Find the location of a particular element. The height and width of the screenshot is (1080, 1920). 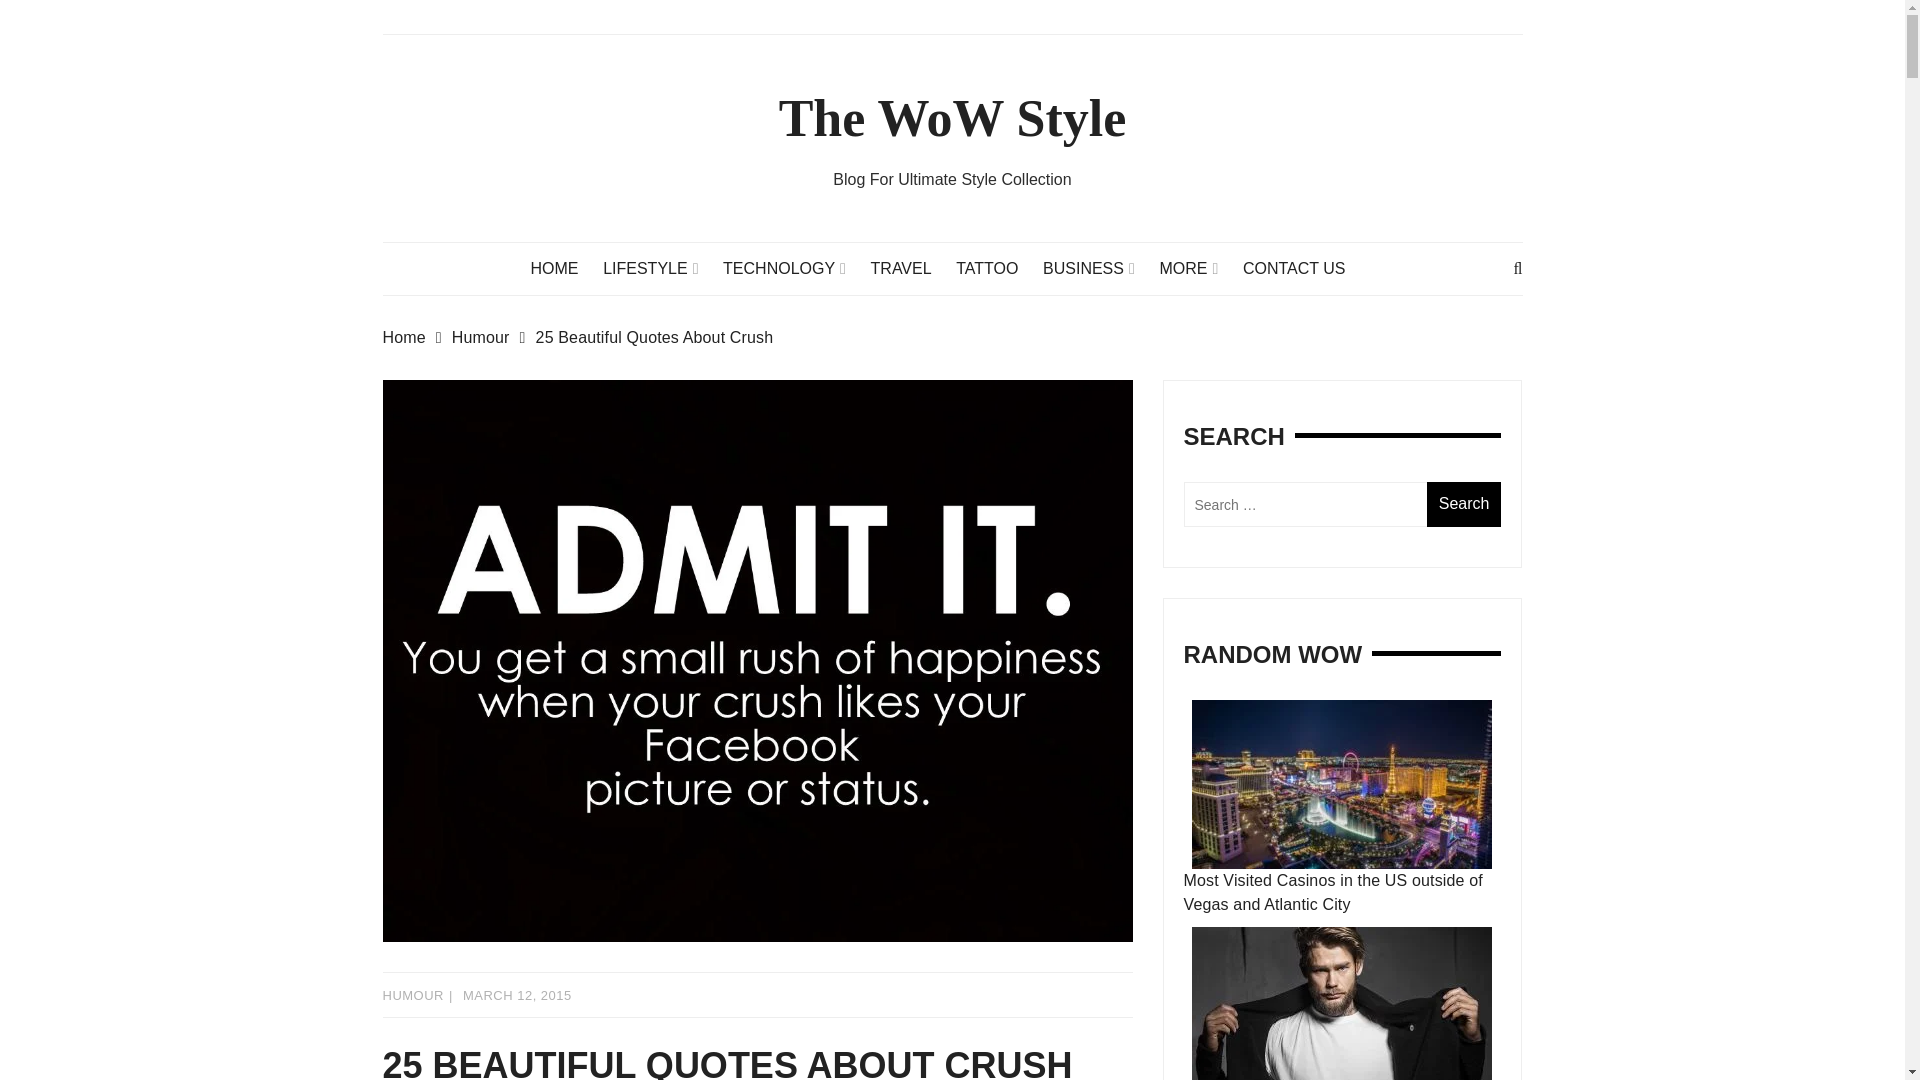

TATTOO is located at coordinates (997, 268).